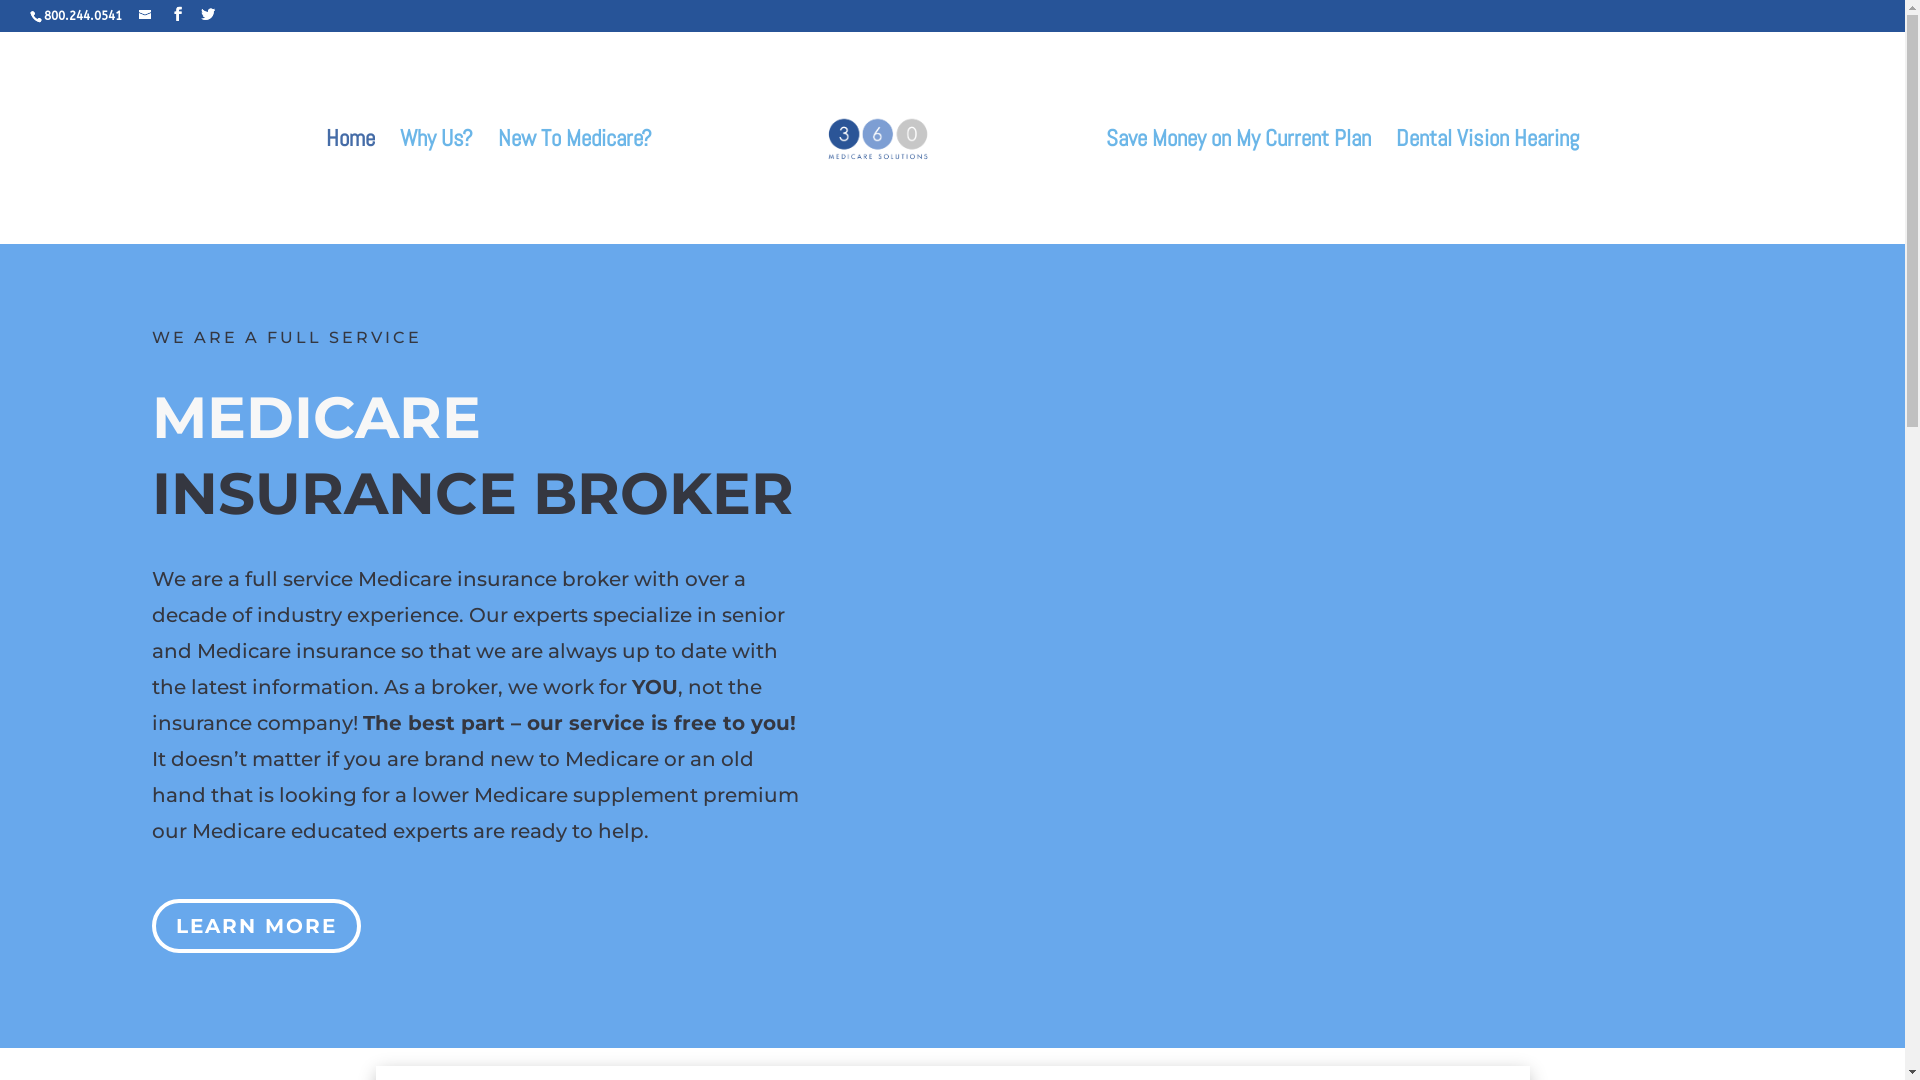 The width and height of the screenshot is (1920, 1080). Describe the element at coordinates (1488, 188) in the screenshot. I see `Dental Vision Hearing` at that location.